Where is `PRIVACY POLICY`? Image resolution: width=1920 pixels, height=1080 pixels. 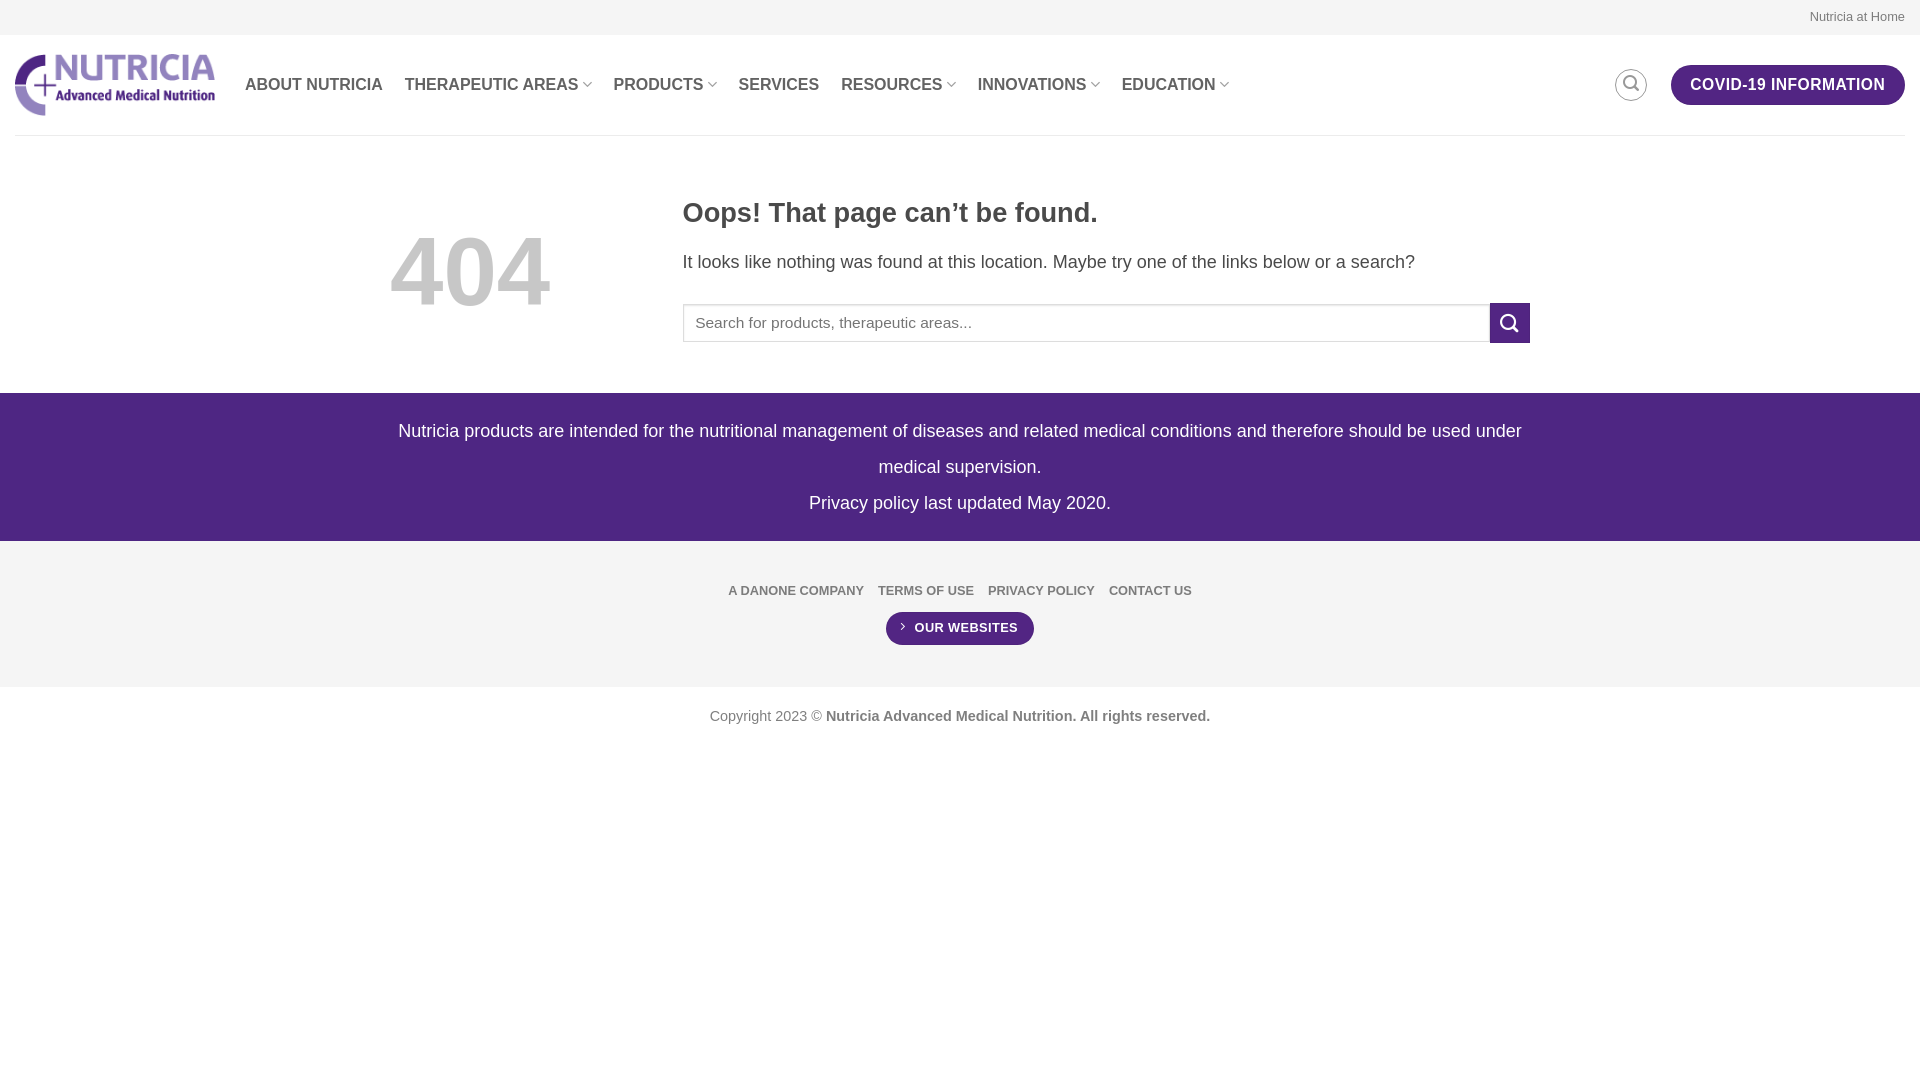
PRIVACY POLICY is located at coordinates (1041, 591).